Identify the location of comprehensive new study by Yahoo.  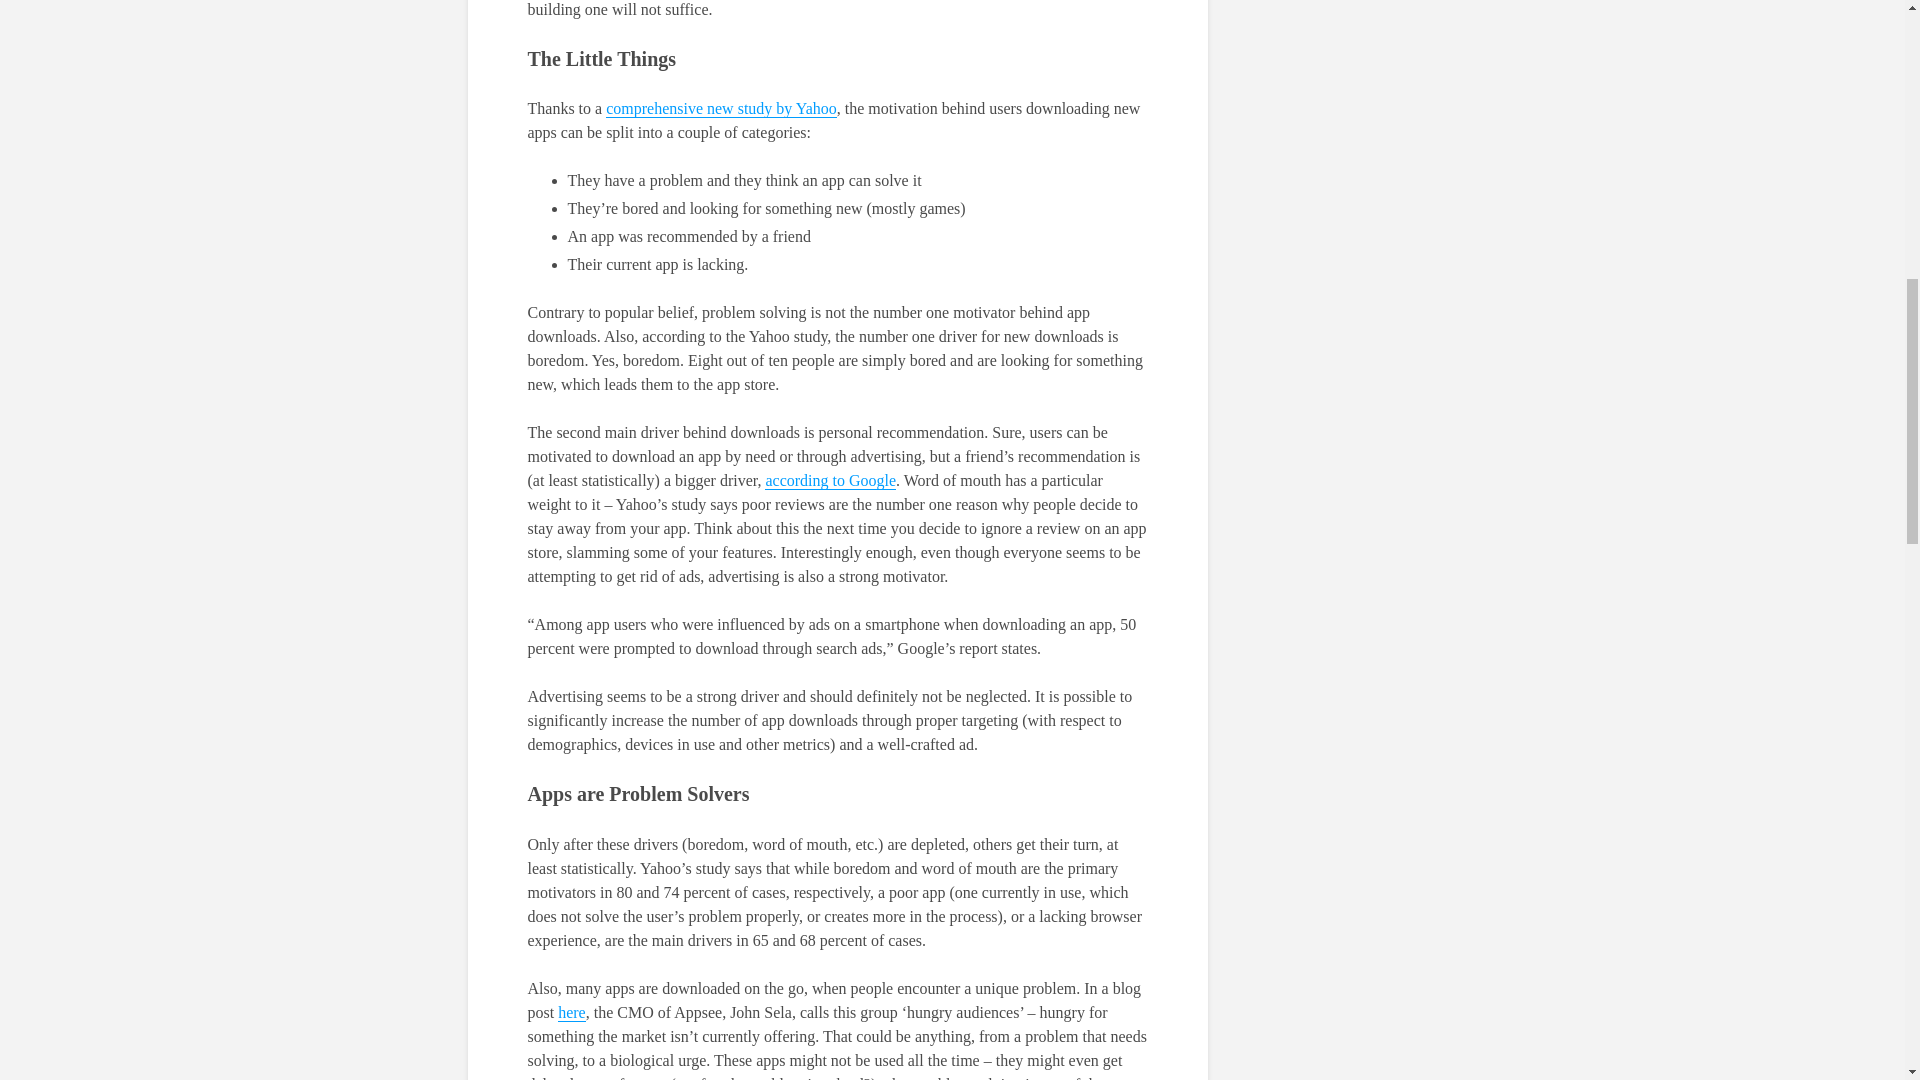
(722, 108).